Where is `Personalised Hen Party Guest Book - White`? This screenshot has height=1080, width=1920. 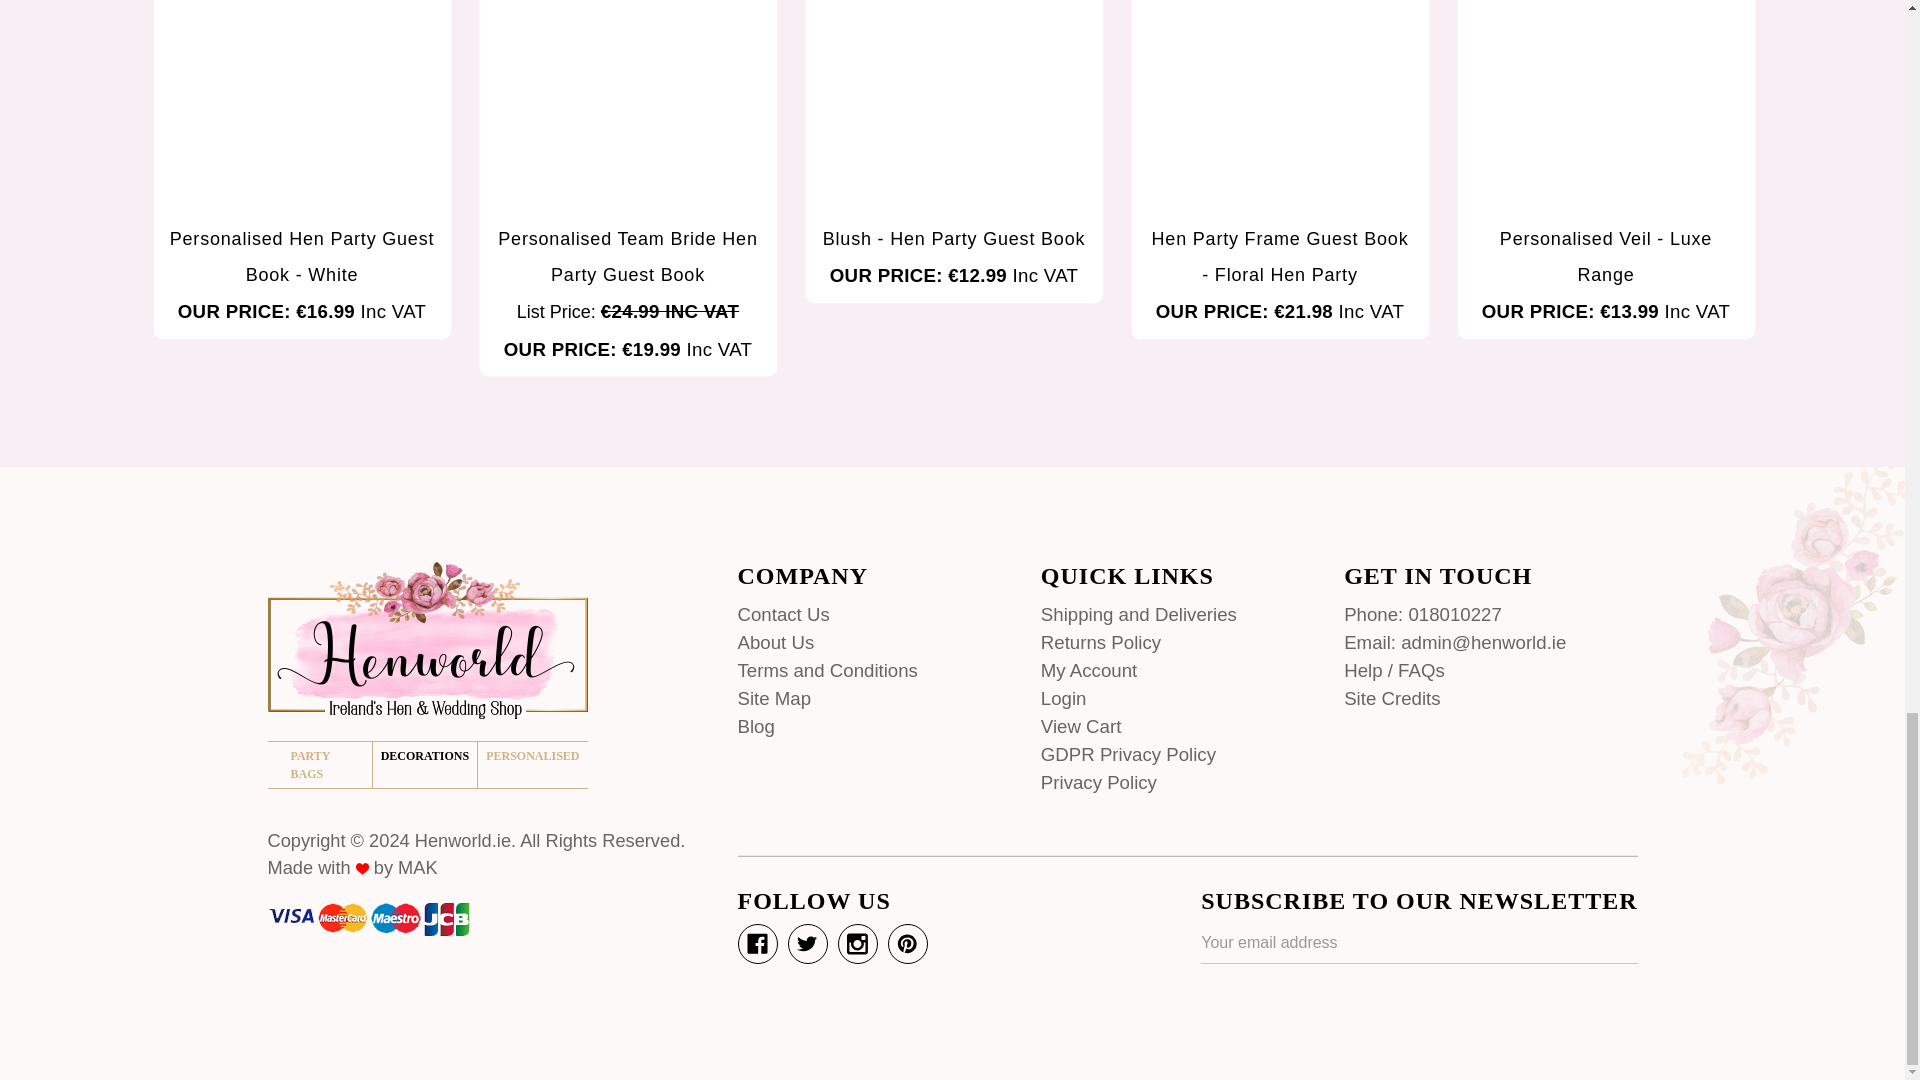 Personalised Hen Party Guest Book - White is located at coordinates (302, 106).